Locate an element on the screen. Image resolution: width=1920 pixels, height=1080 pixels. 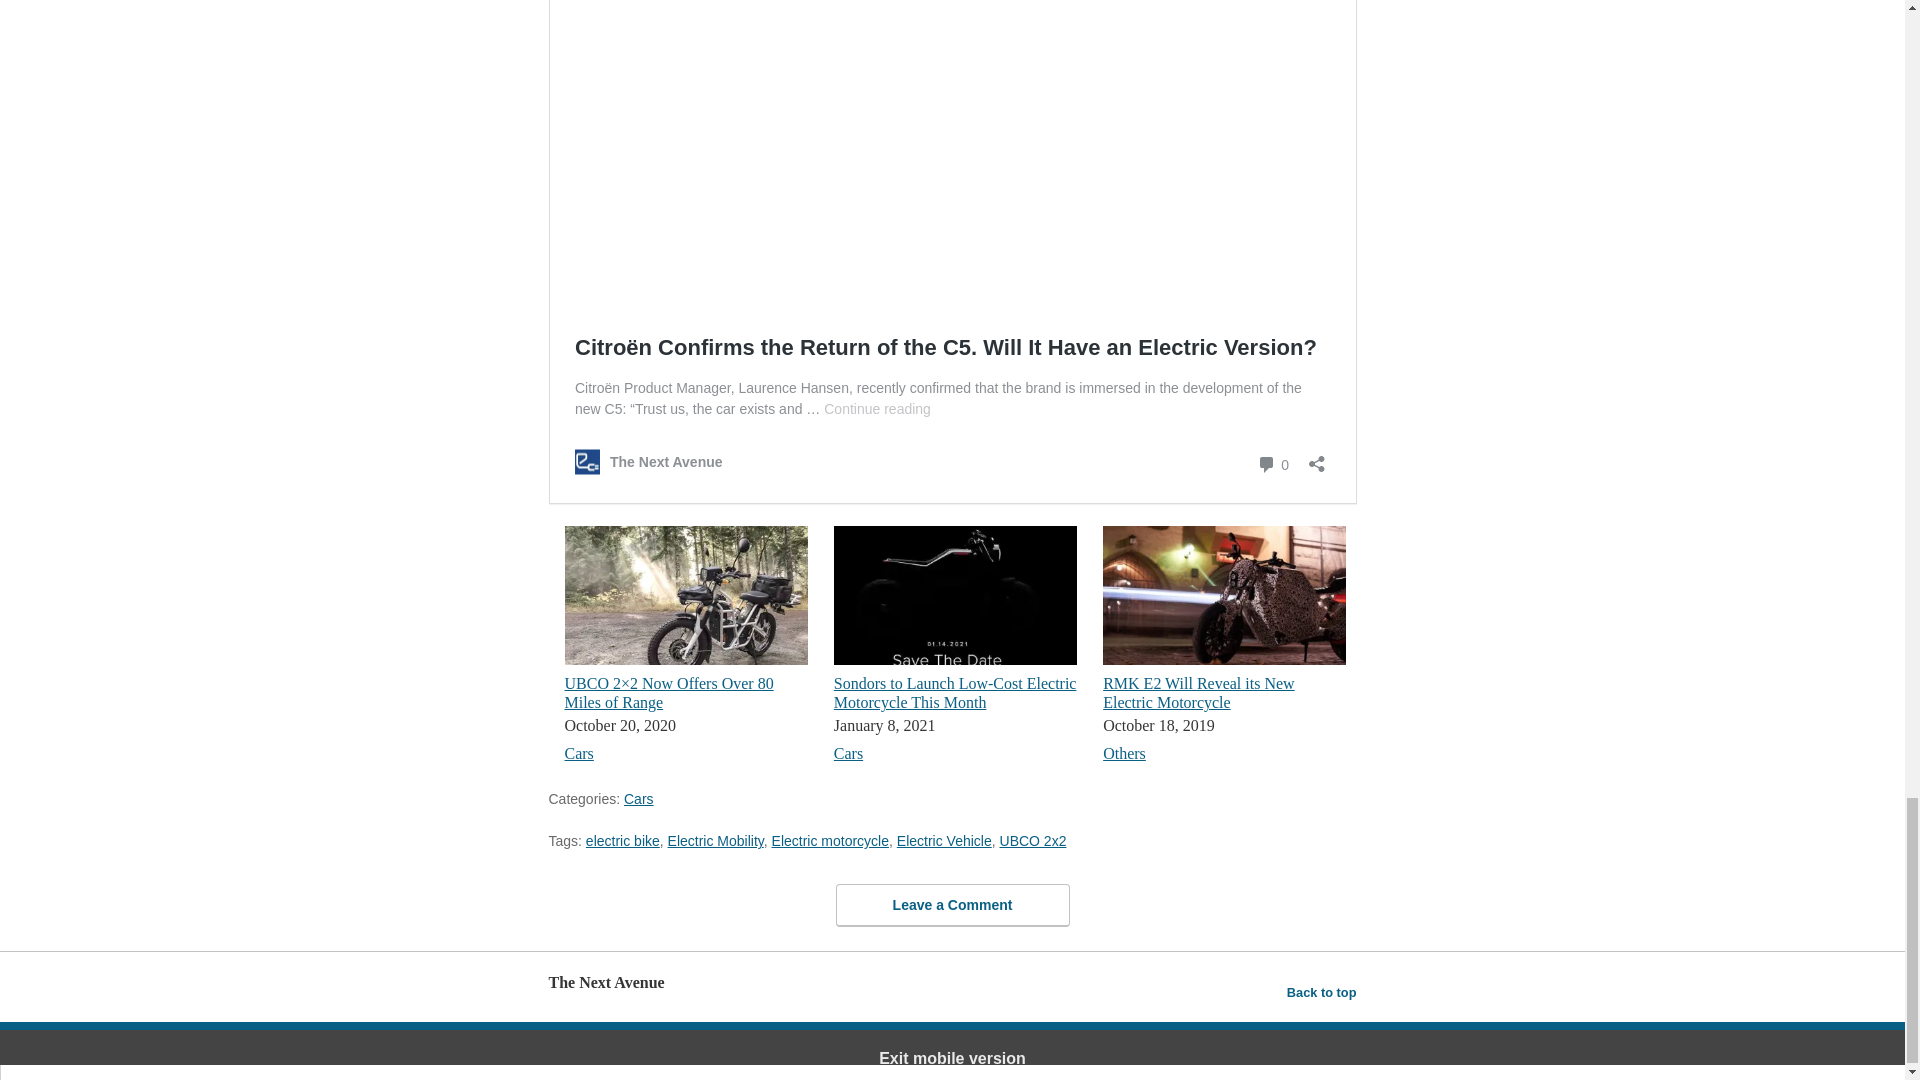
UBCO 2x2 is located at coordinates (1034, 840).